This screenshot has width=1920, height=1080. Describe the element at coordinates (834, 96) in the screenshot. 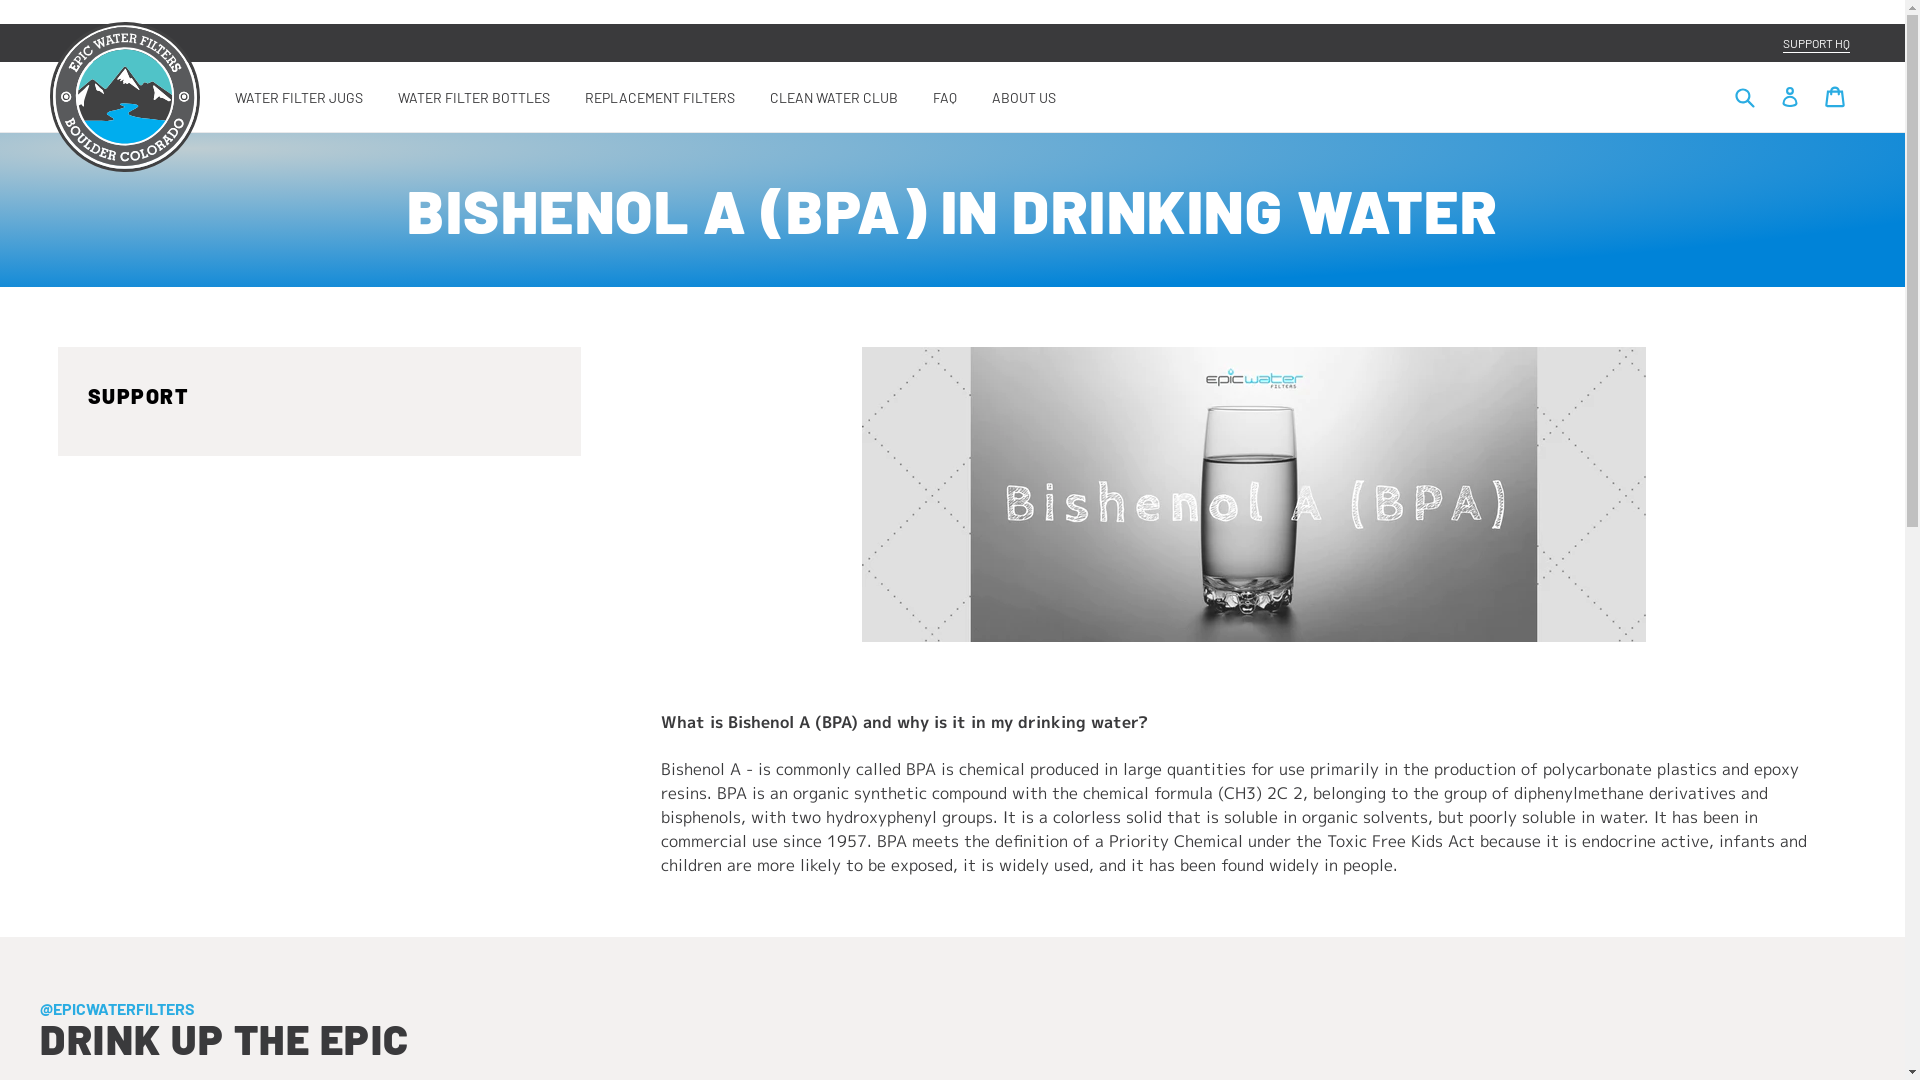

I see `CLEAN WATER CLUB` at that location.